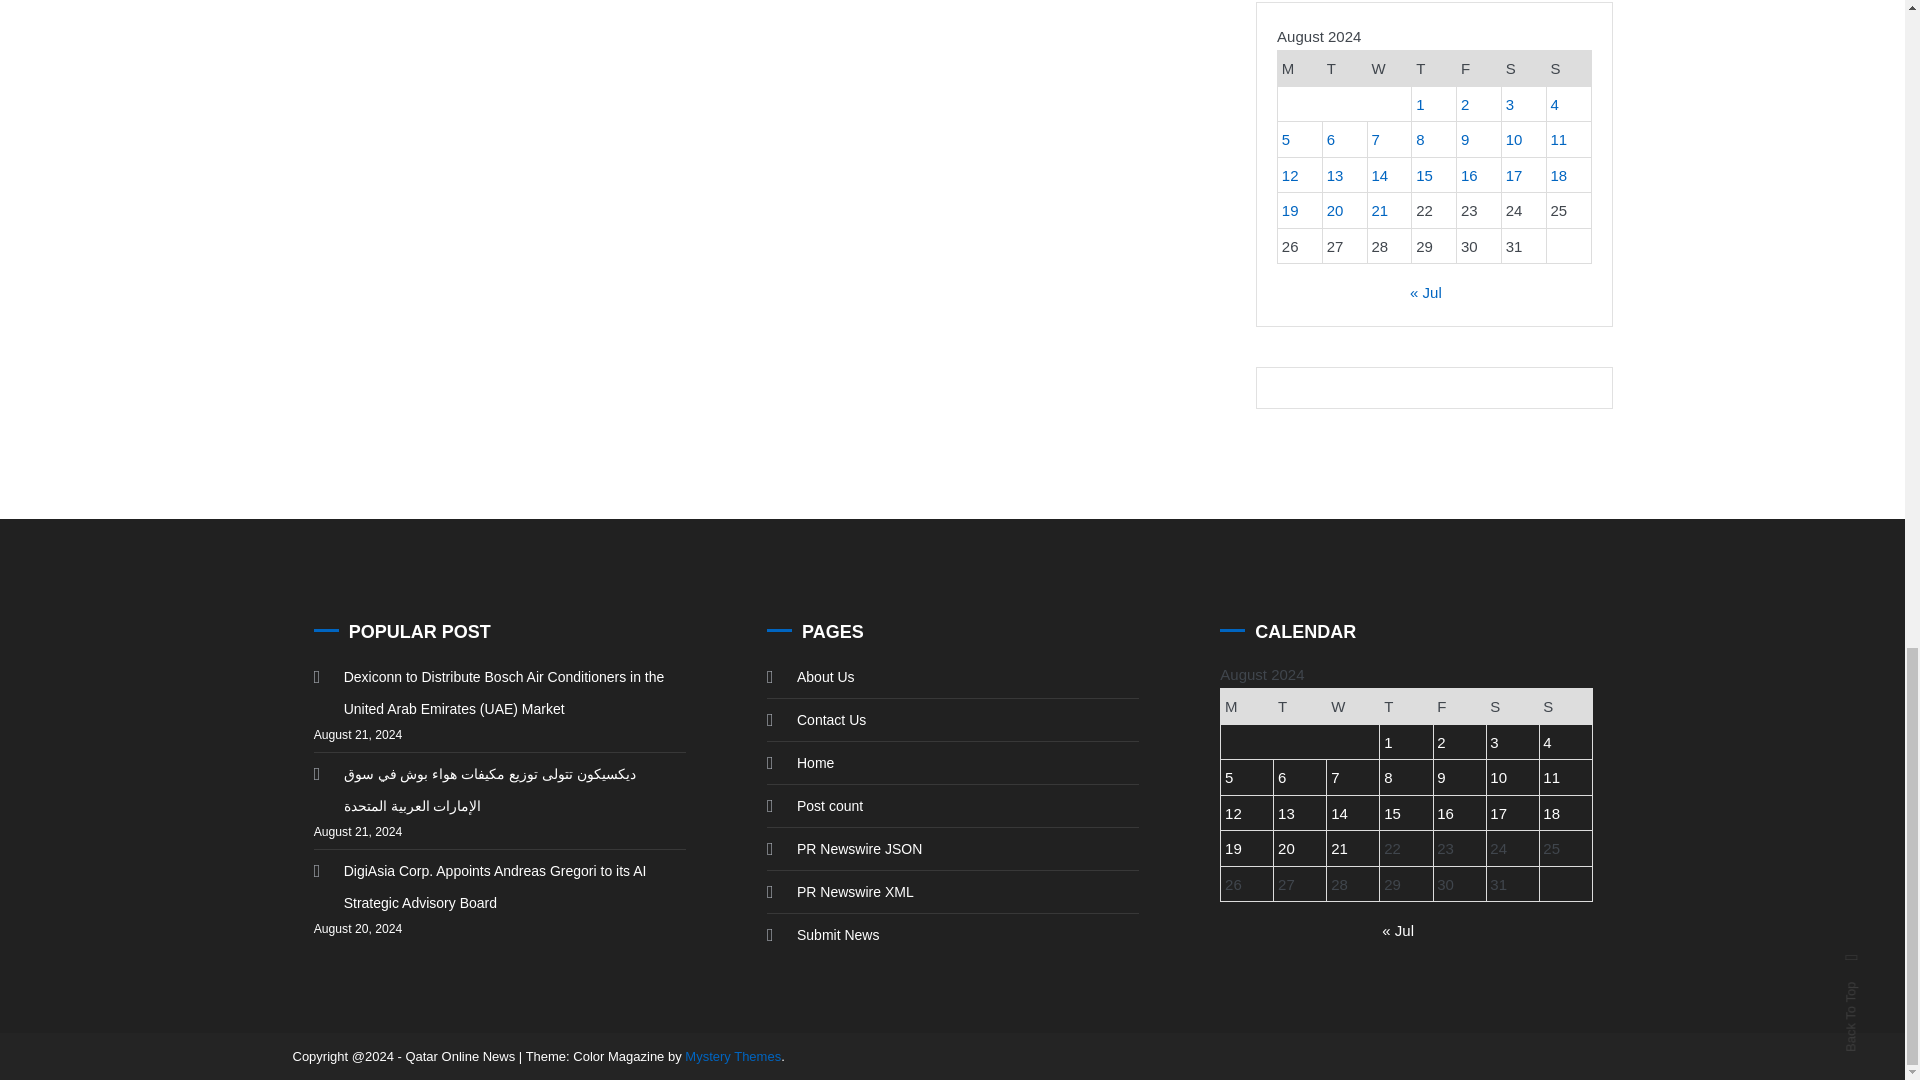 The width and height of the screenshot is (1920, 1080). What do you see at coordinates (1353, 706) in the screenshot?
I see `Wednesday` at bounding box center [1353, 706].